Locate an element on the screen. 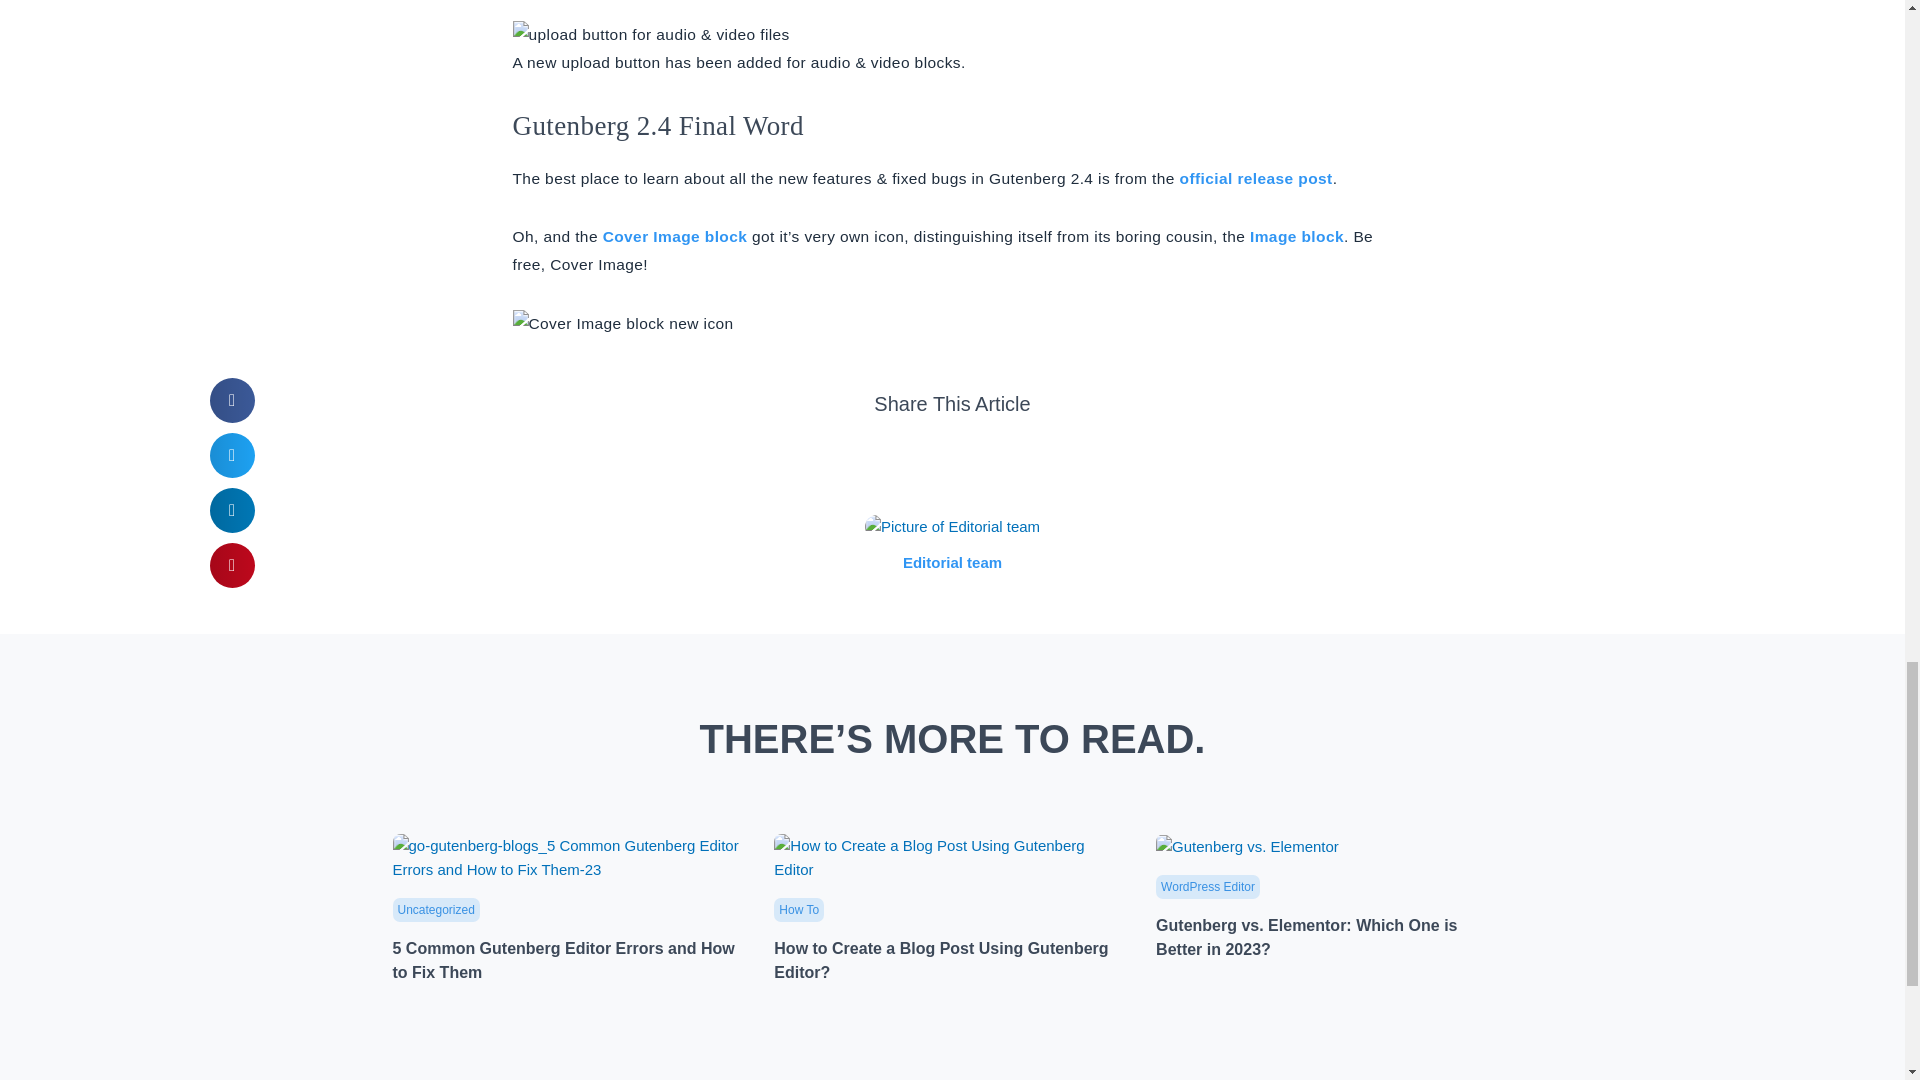 The image size is (1920, 1080). How to Create a Blog Post Using Gutenberg Editor? is located at coordinates (949, 856).